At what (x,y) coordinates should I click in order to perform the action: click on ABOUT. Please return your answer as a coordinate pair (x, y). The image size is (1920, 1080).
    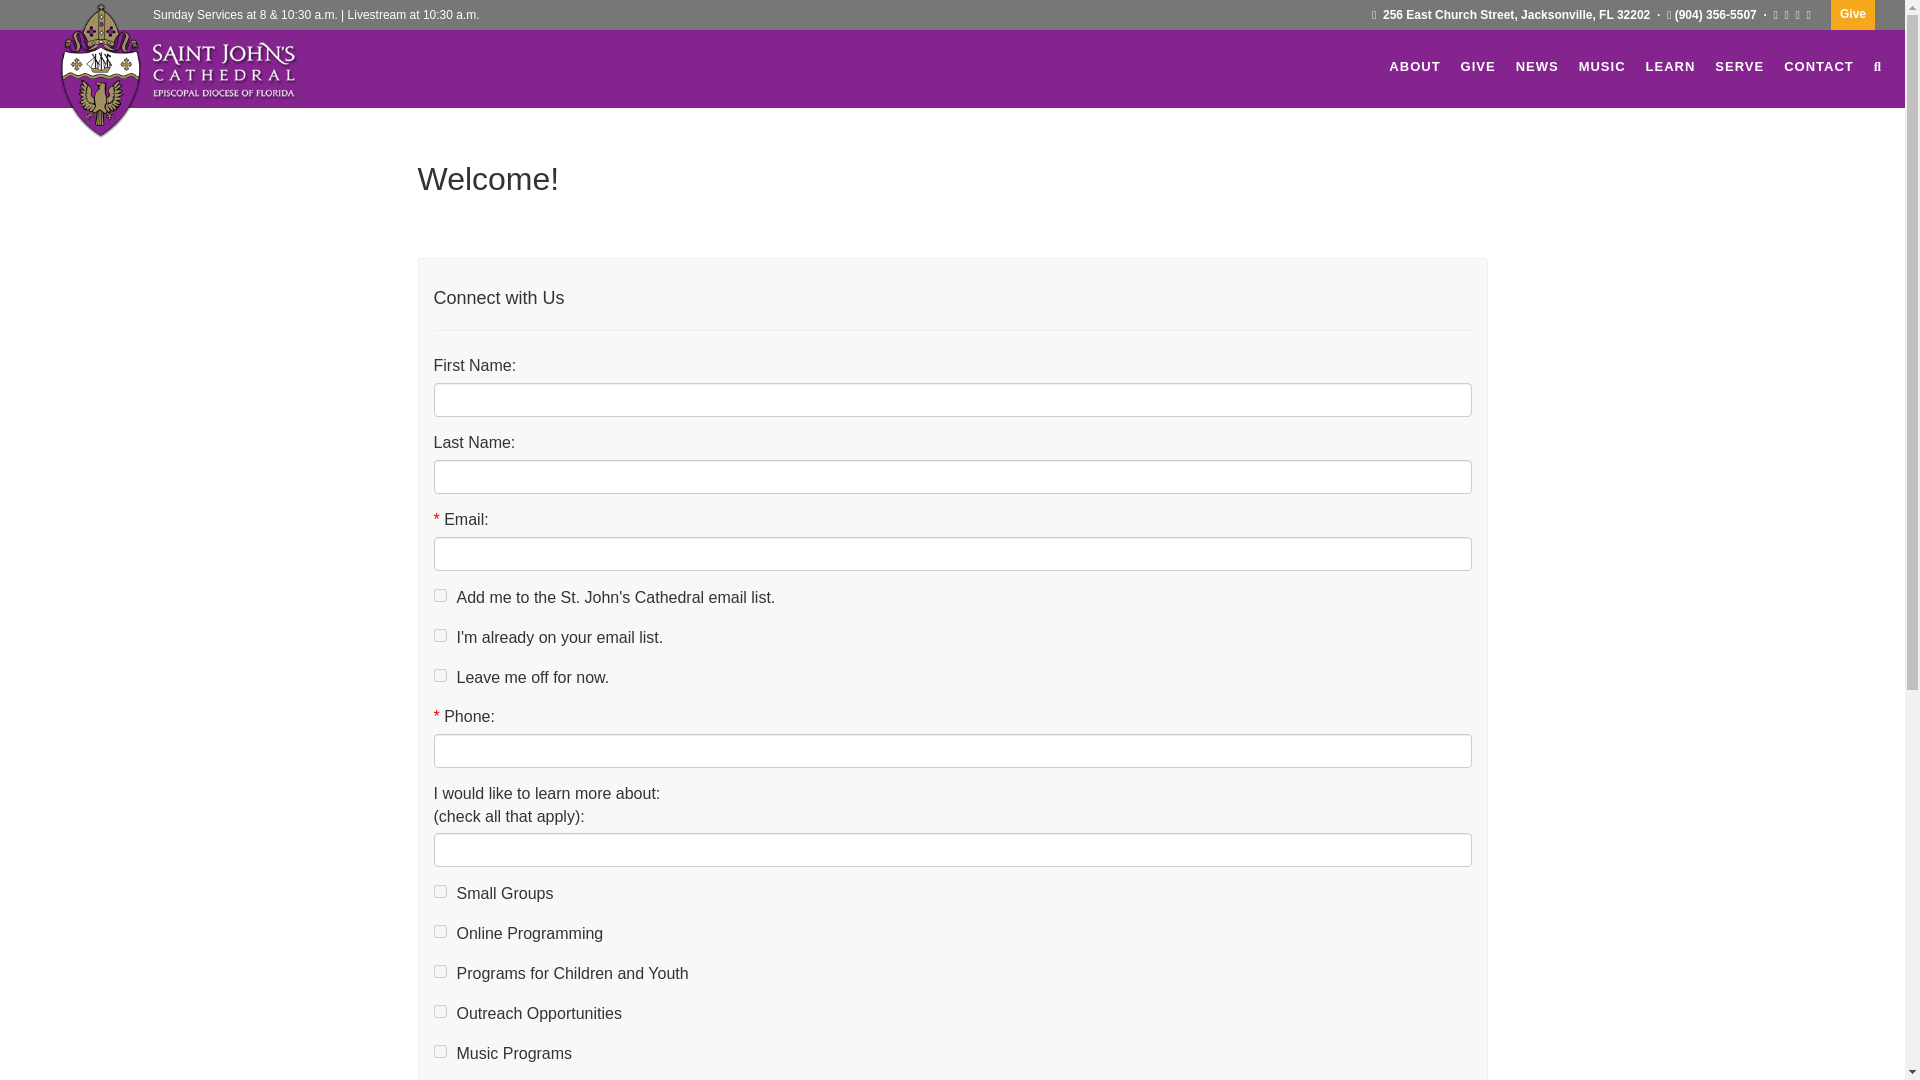
    Looking at the image, I should click on (1414, 66).